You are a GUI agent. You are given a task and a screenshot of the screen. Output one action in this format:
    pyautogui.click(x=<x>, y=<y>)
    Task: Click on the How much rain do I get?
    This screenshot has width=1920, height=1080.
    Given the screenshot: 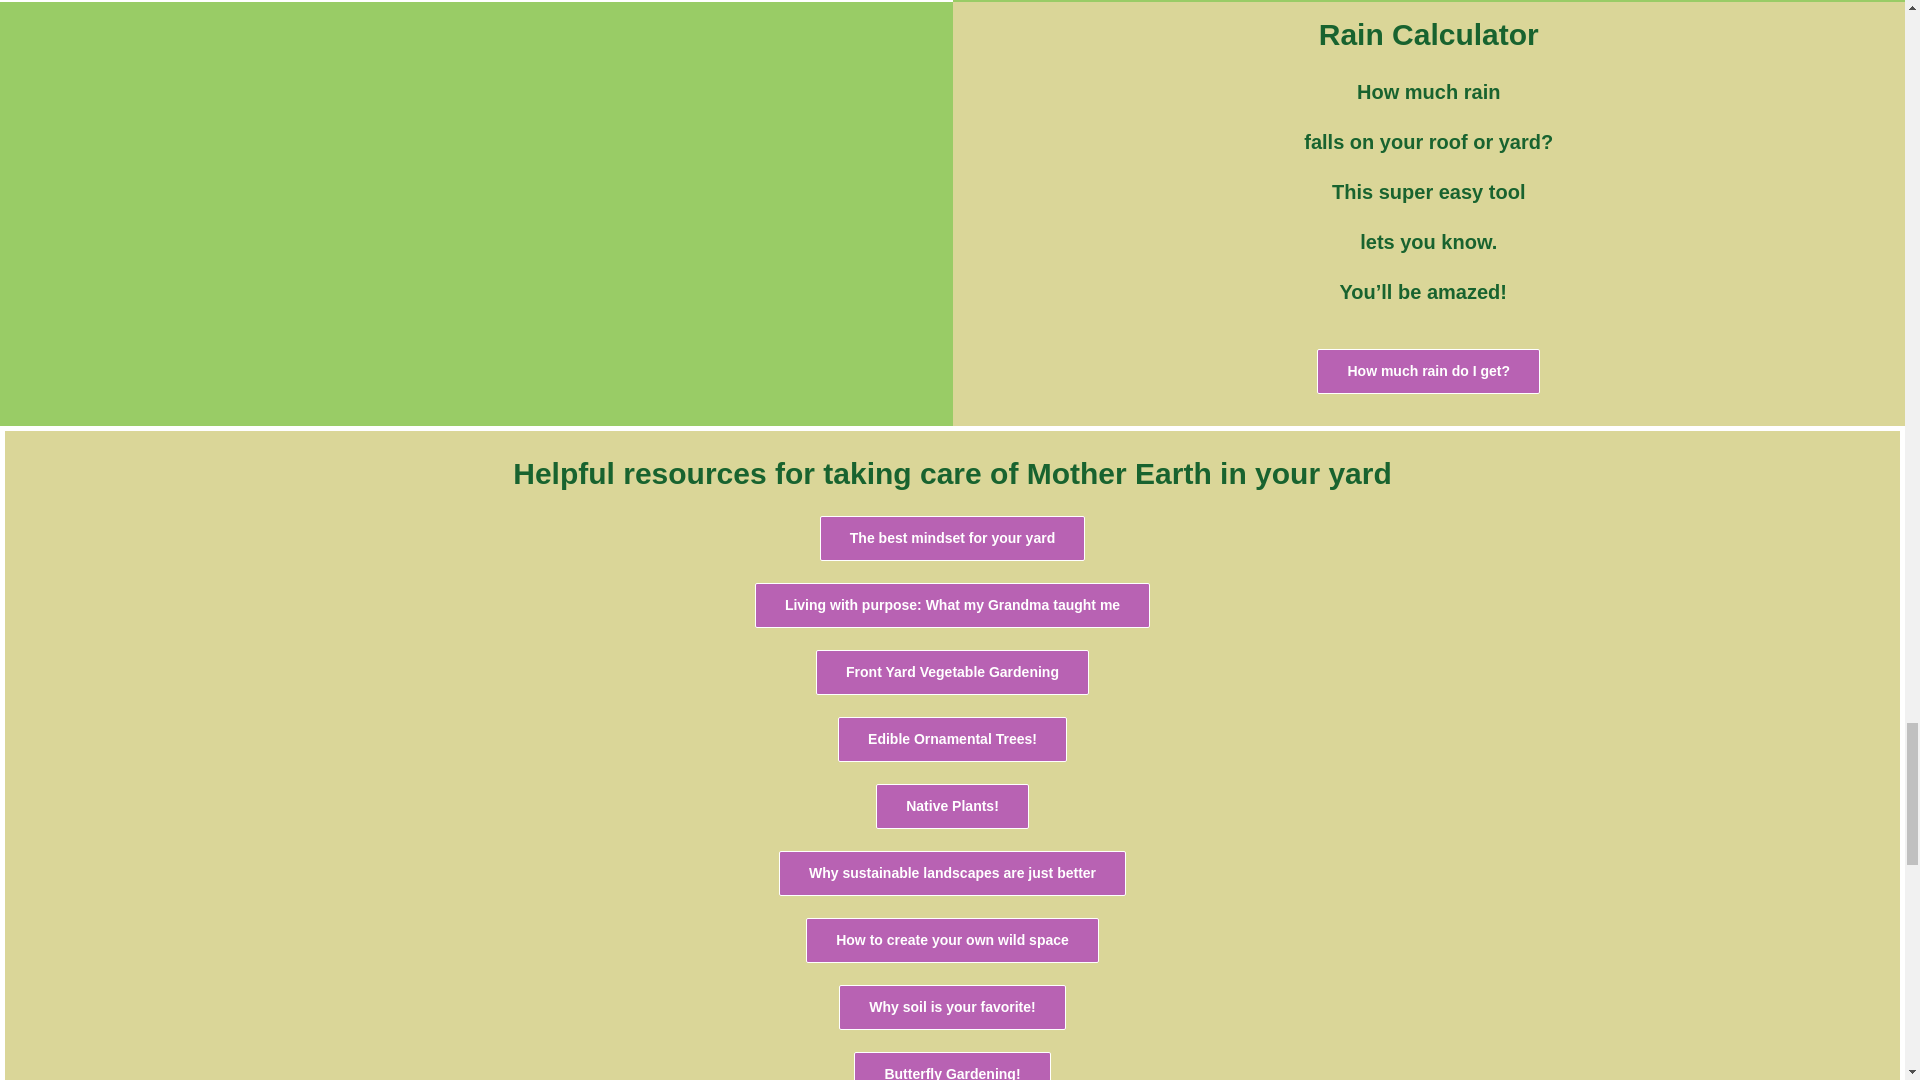 What is the action you would take?
    pyautogui.click(x=1428, y=371)
    